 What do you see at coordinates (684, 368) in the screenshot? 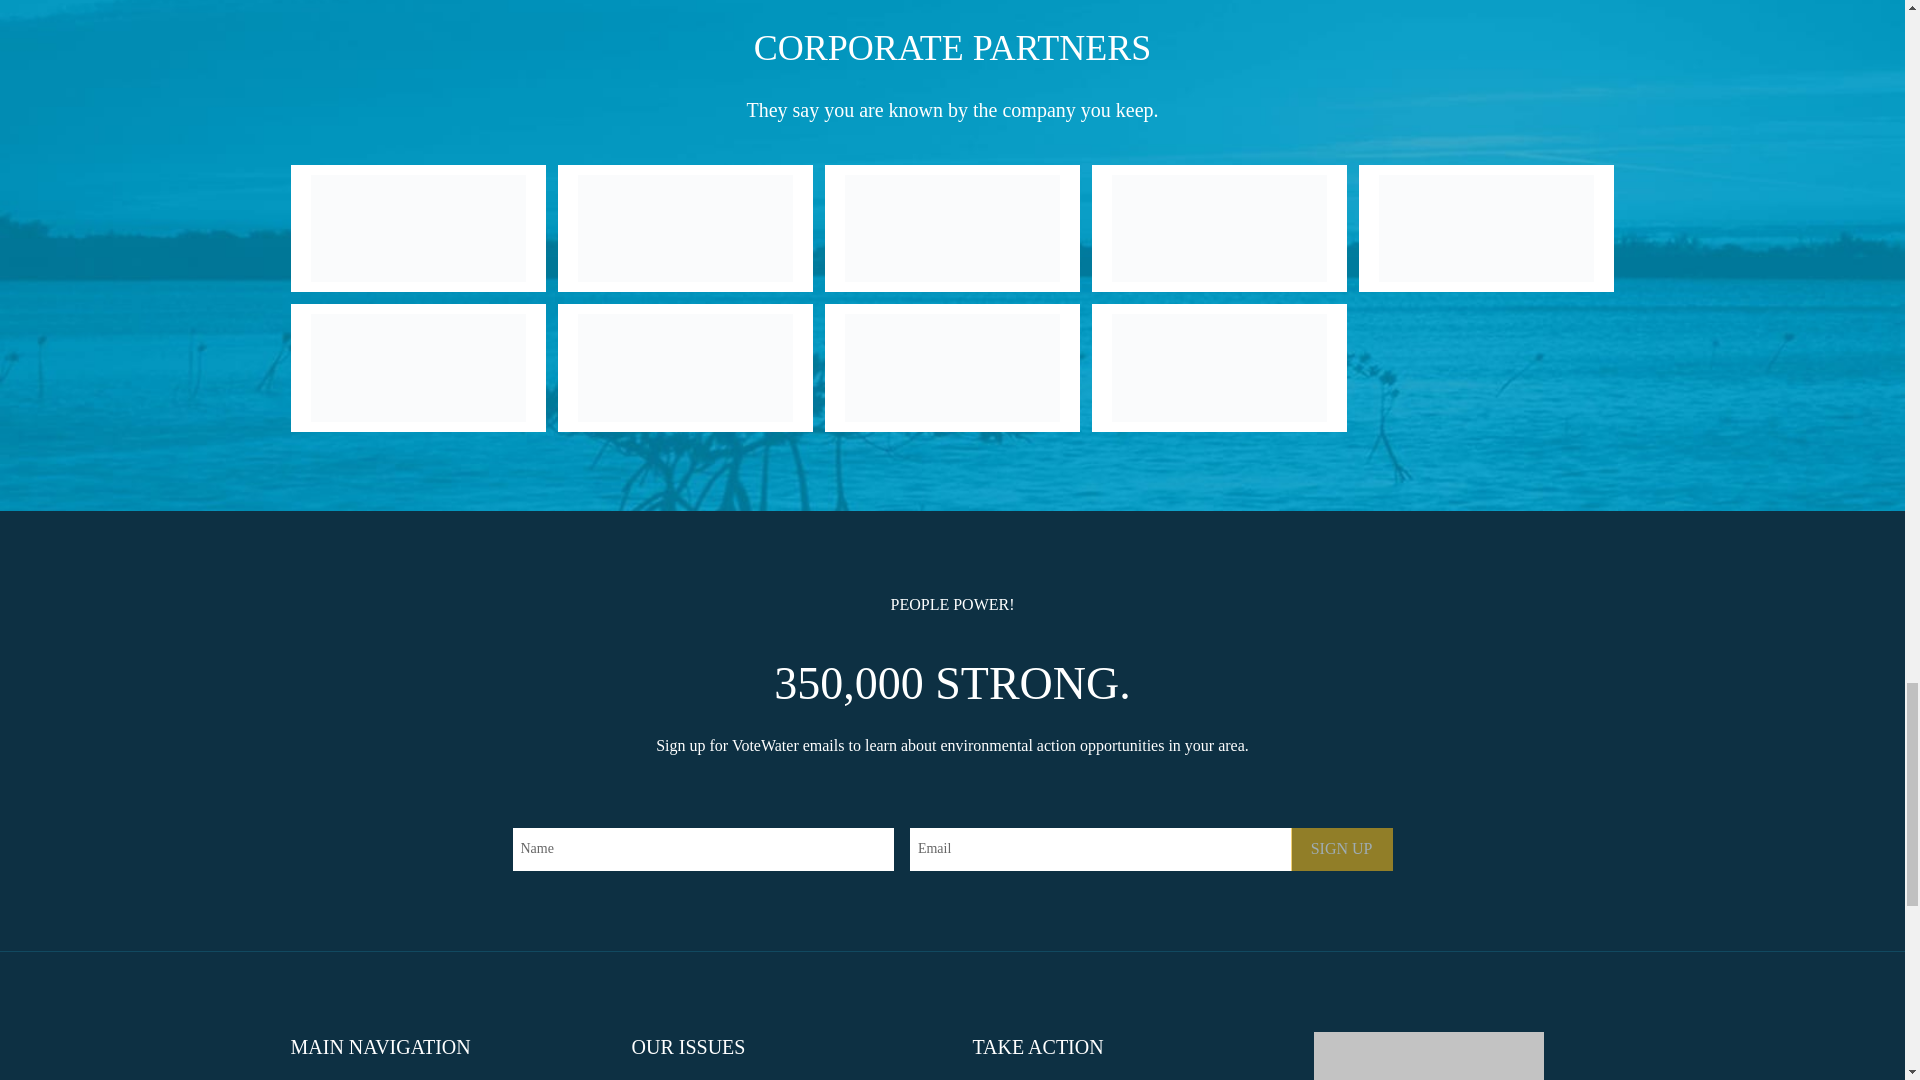
I see `logo-fko` at bounding box center [684, 368].